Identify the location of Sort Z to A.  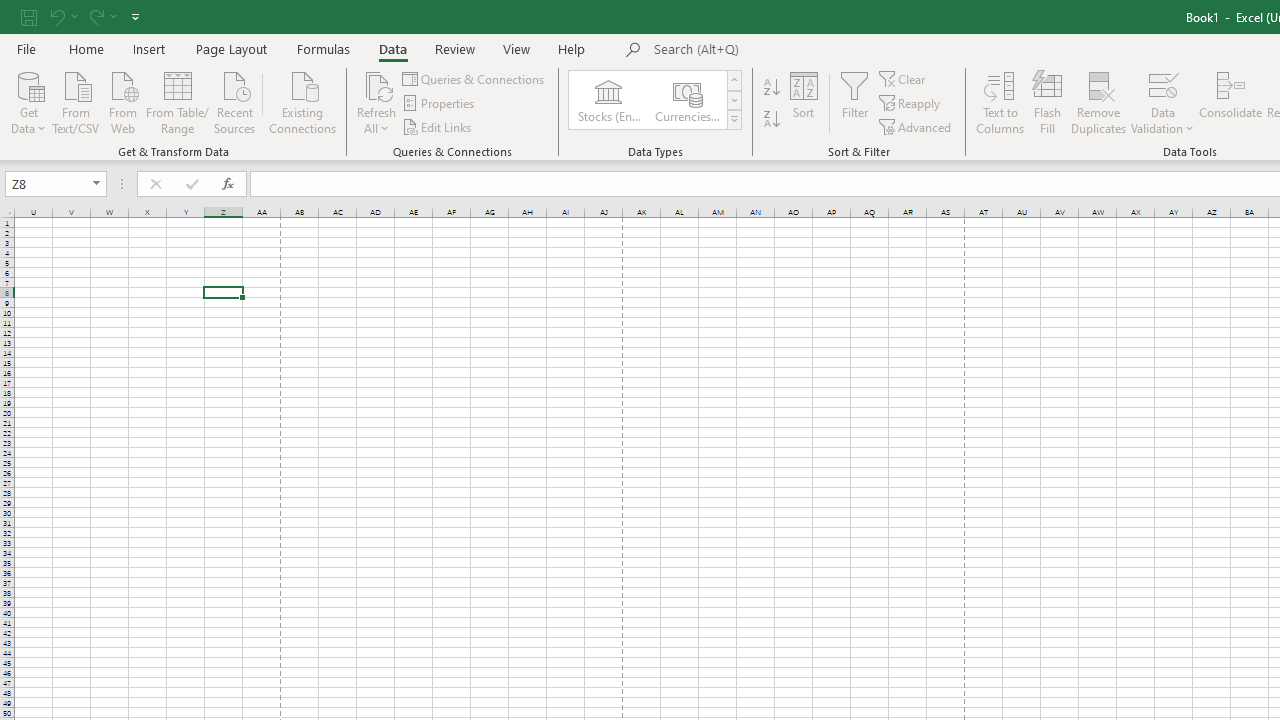
(772, 120).